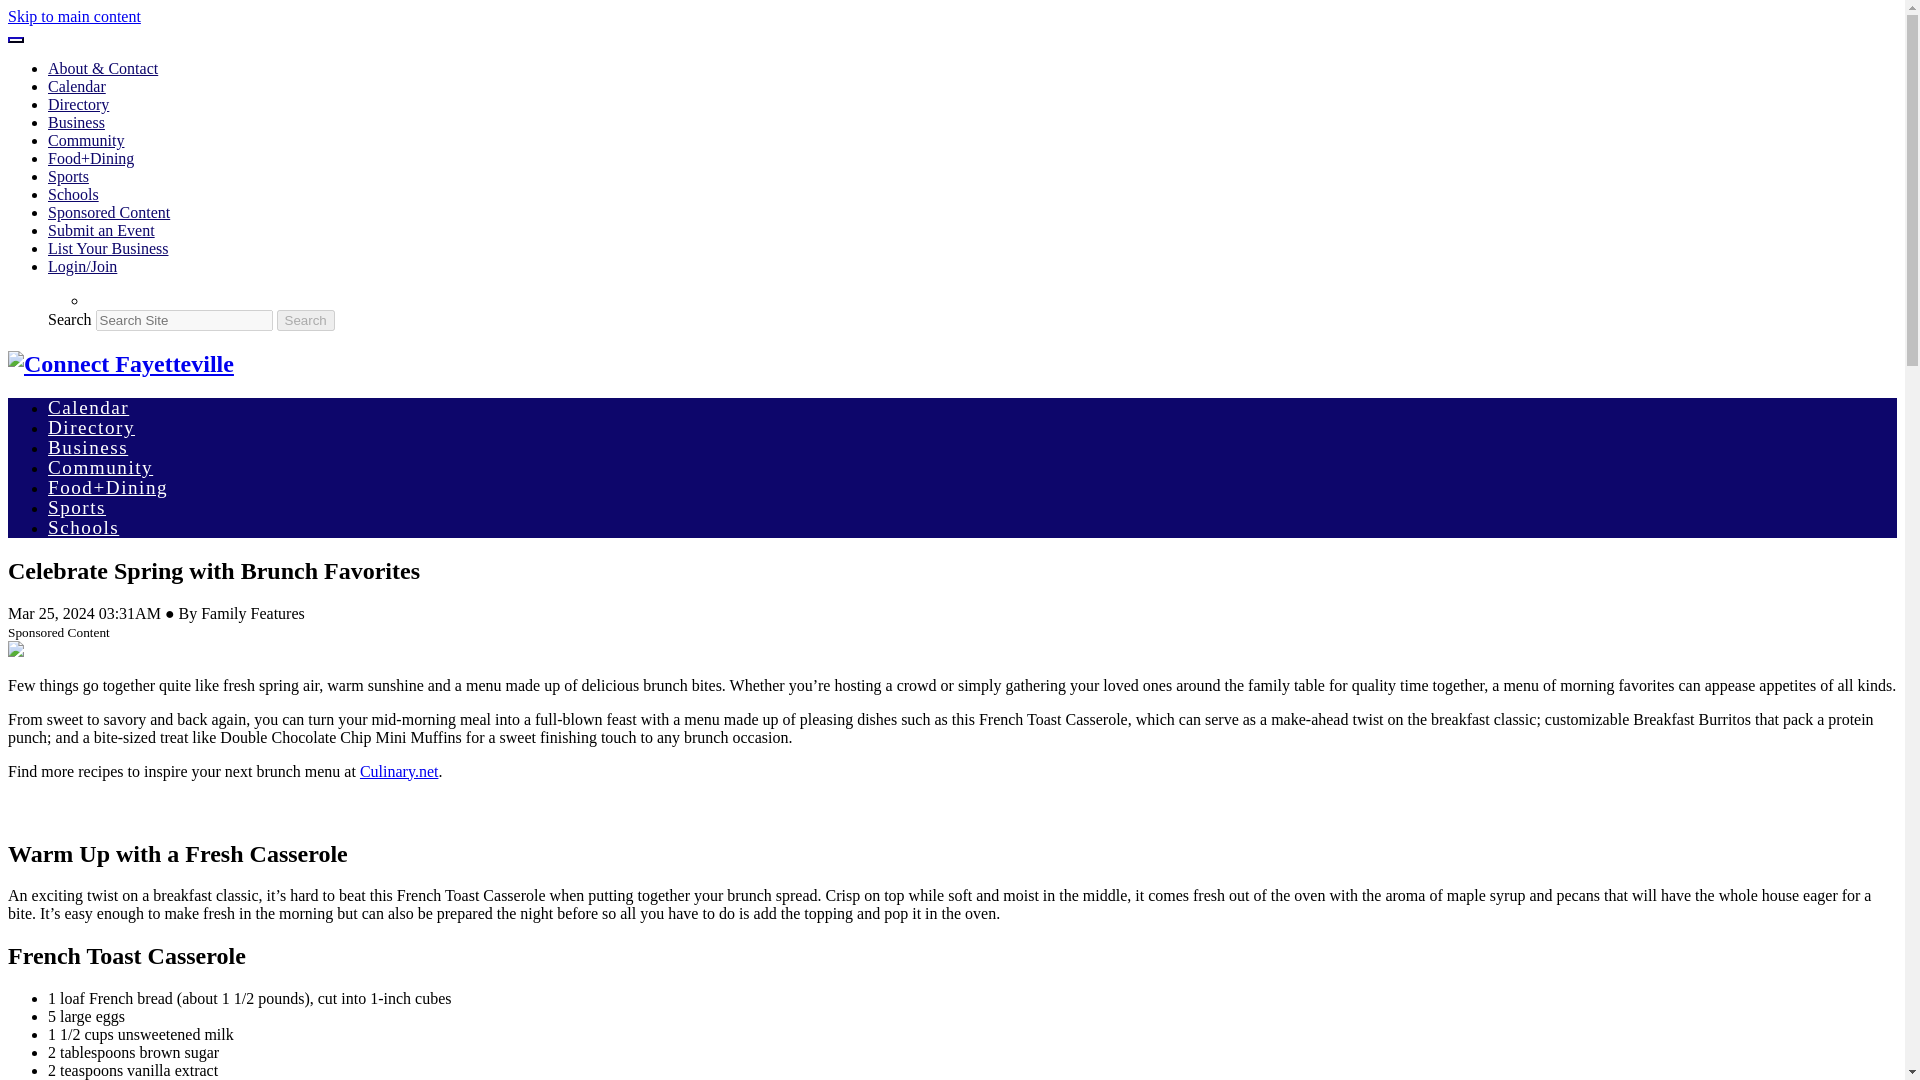 This screenshot has height=1080, width=1920. What do you see at coordinates (88, 407) in the screenshot?
I see `Calendar` at bounding box center [88, 407].